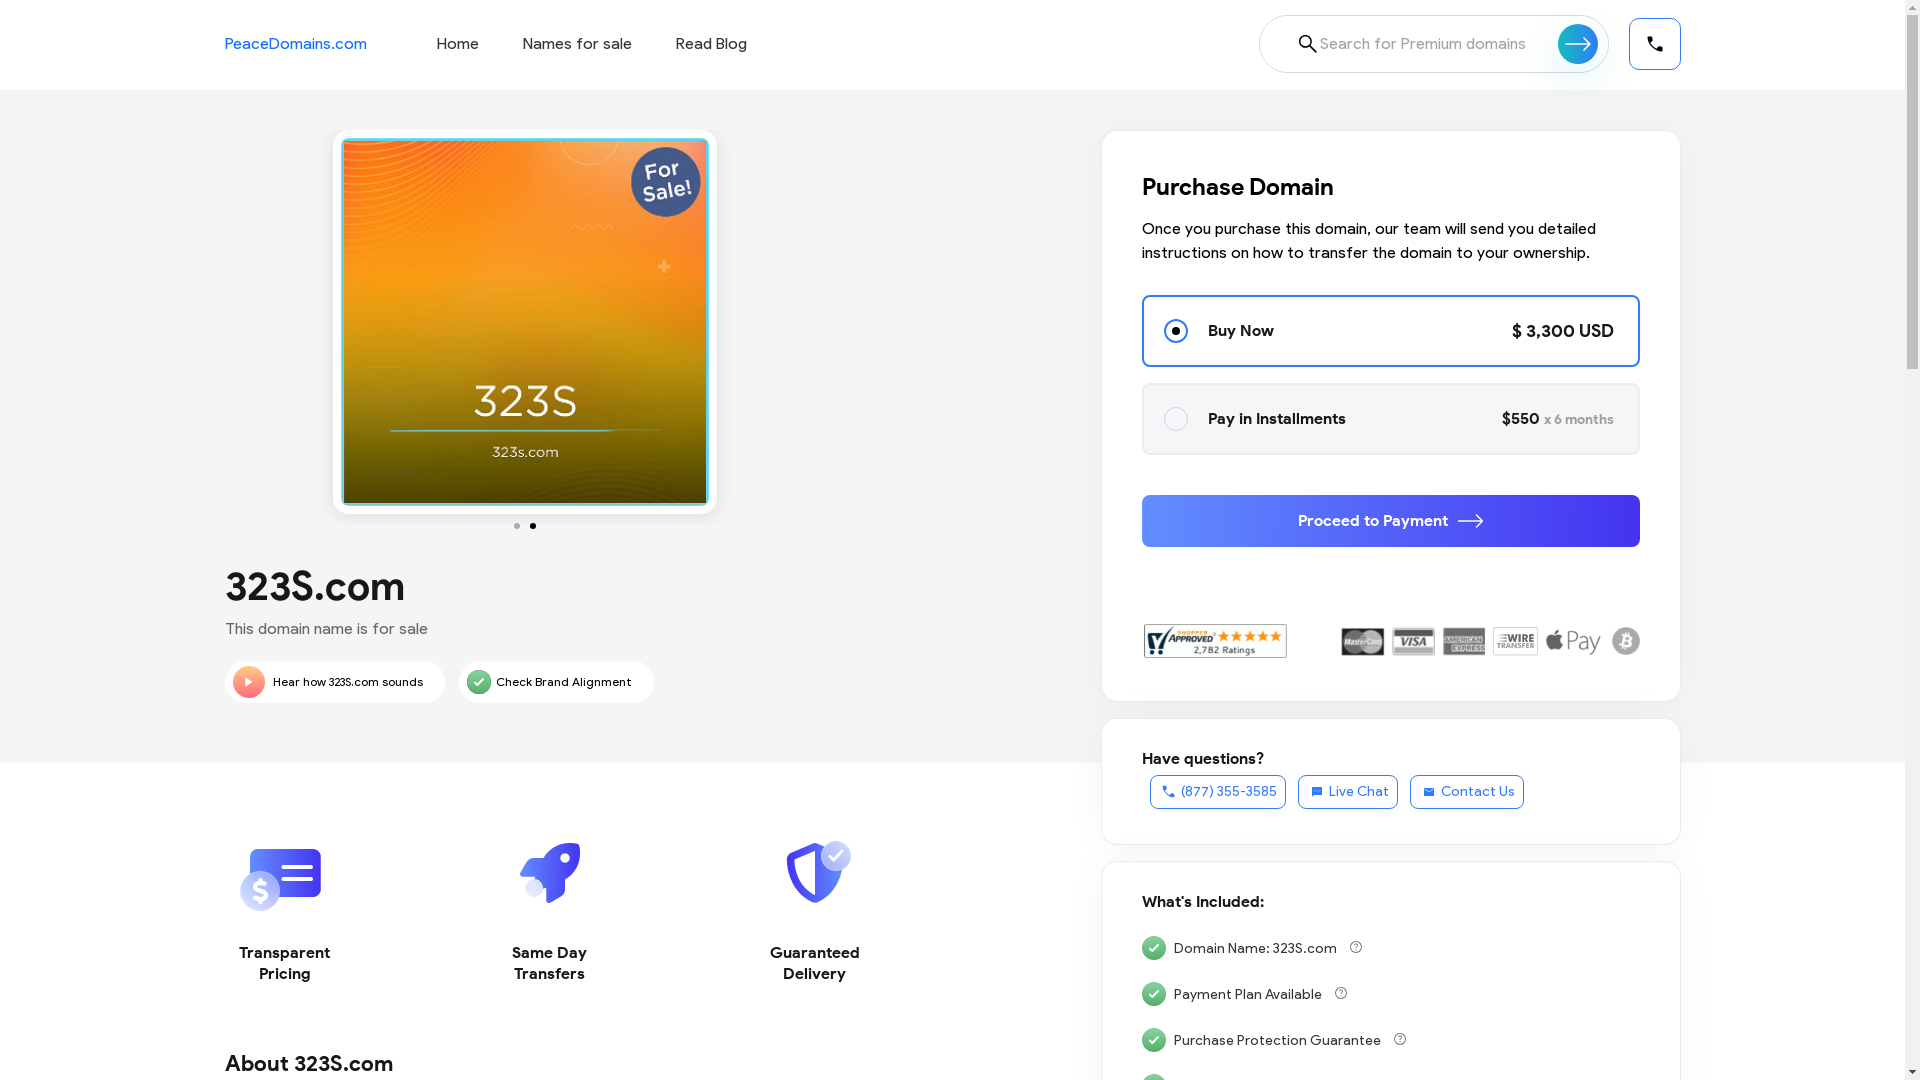  What do you see at coordinates (295, 44) in the screenshot?
I see `PeaceDomains.com` at bounding box center [295, 44].